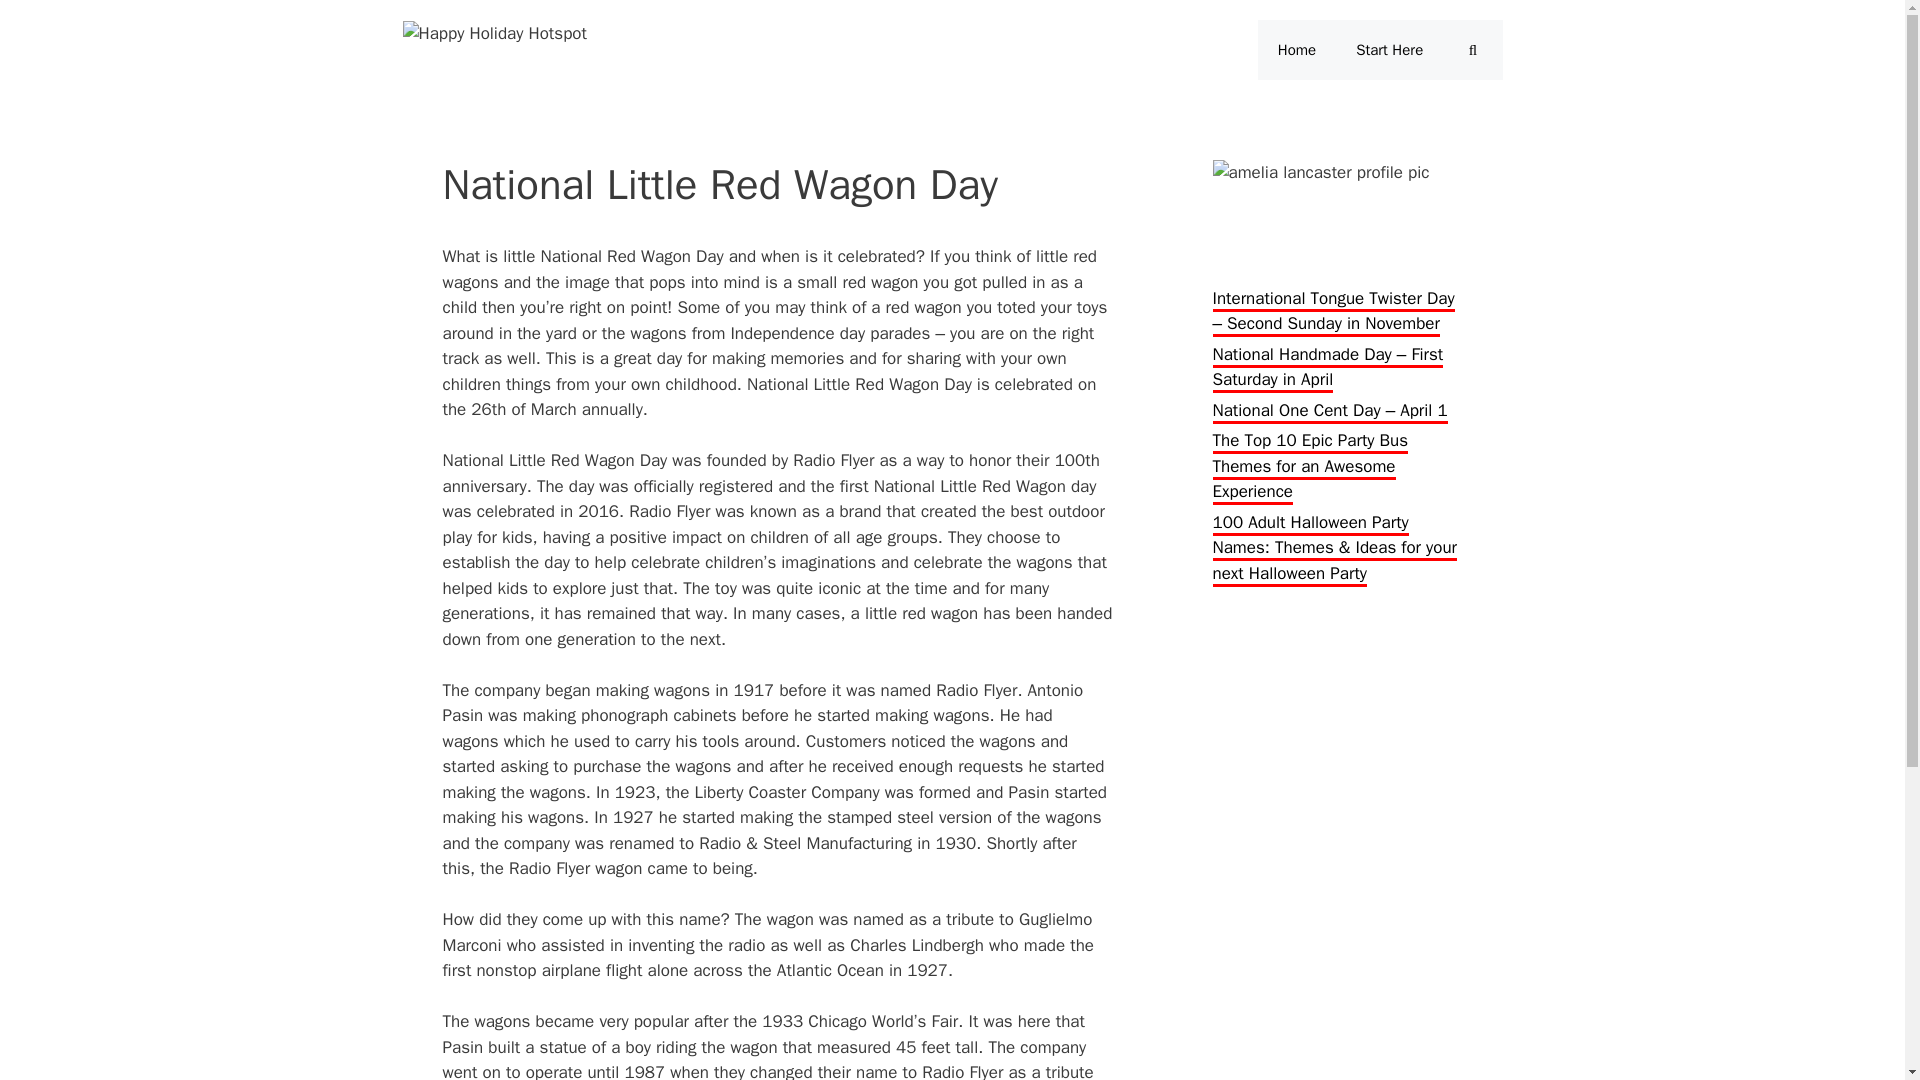 The height and width of the screenshot is (1080, 1920). I want to click on Start Here, so click(1390, 50).